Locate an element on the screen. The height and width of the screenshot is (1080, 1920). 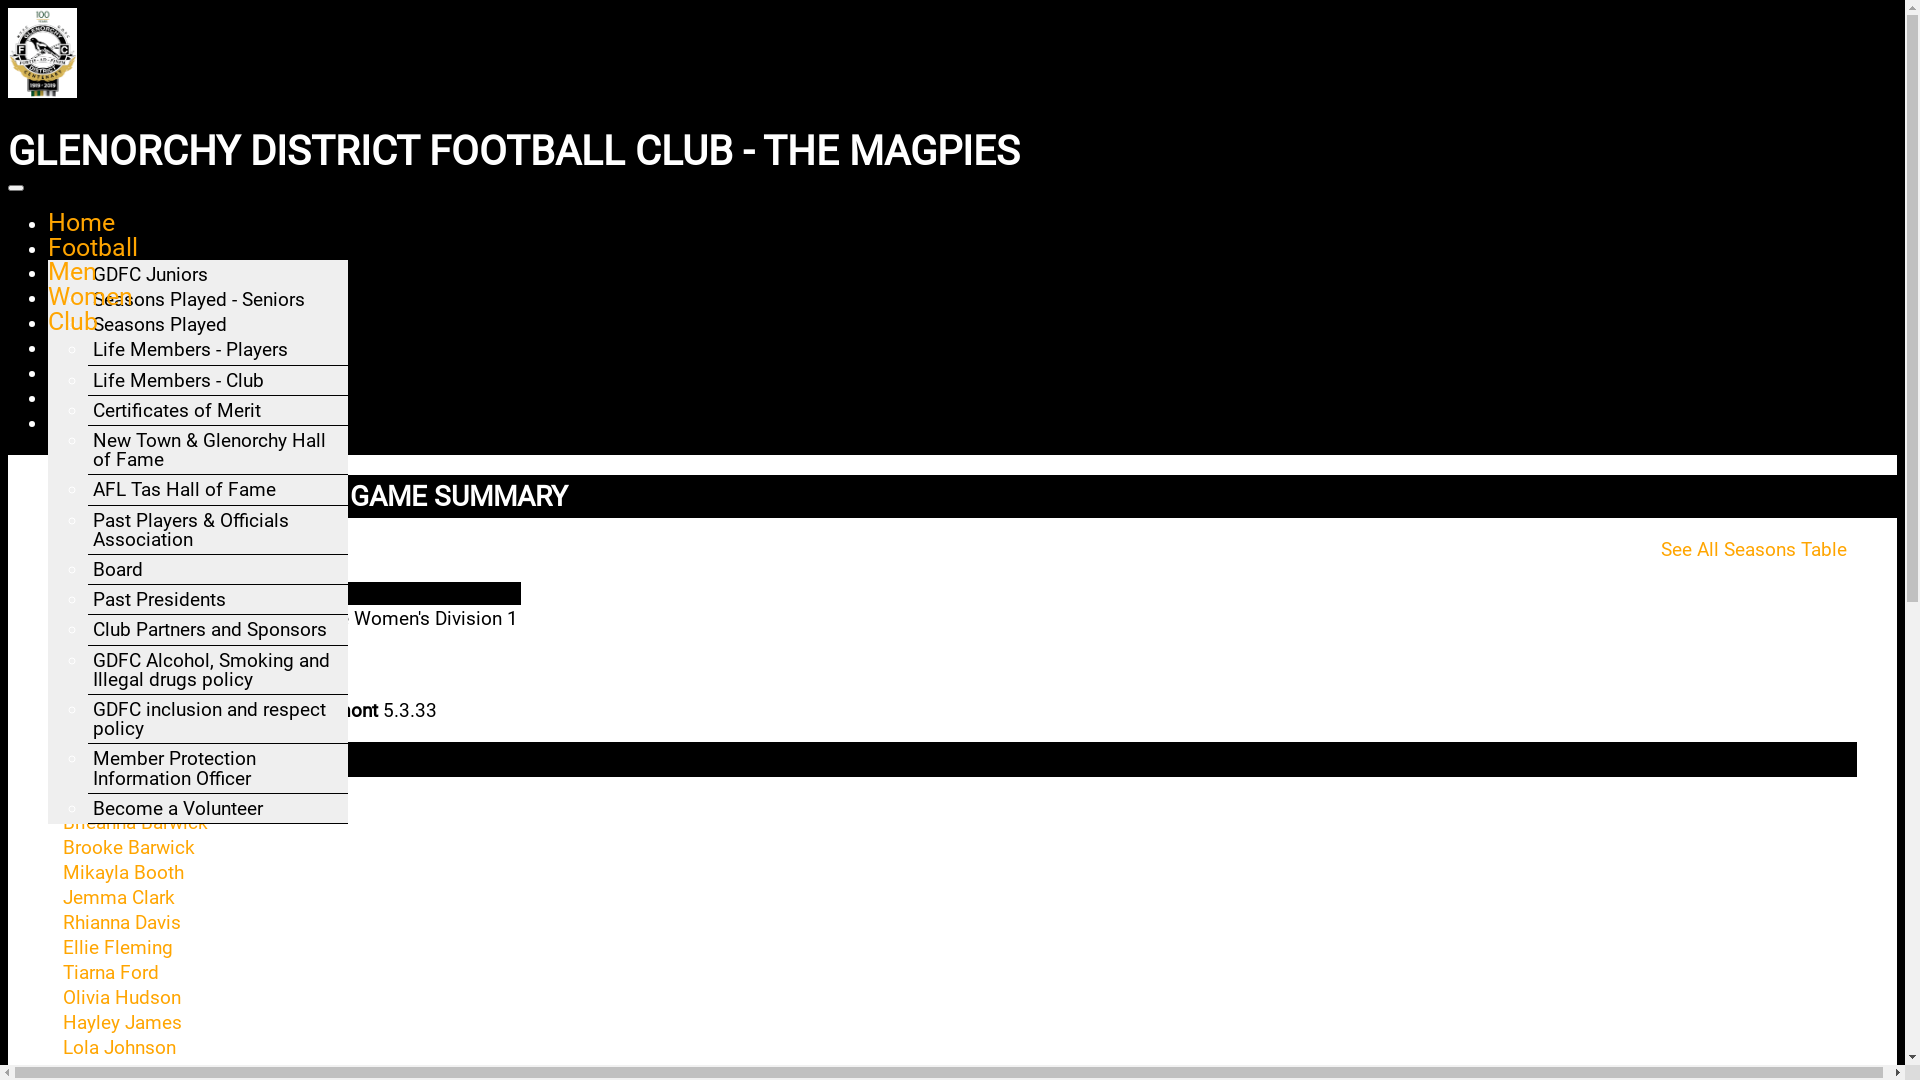
Football Awards is located at coordinates (162, 356).